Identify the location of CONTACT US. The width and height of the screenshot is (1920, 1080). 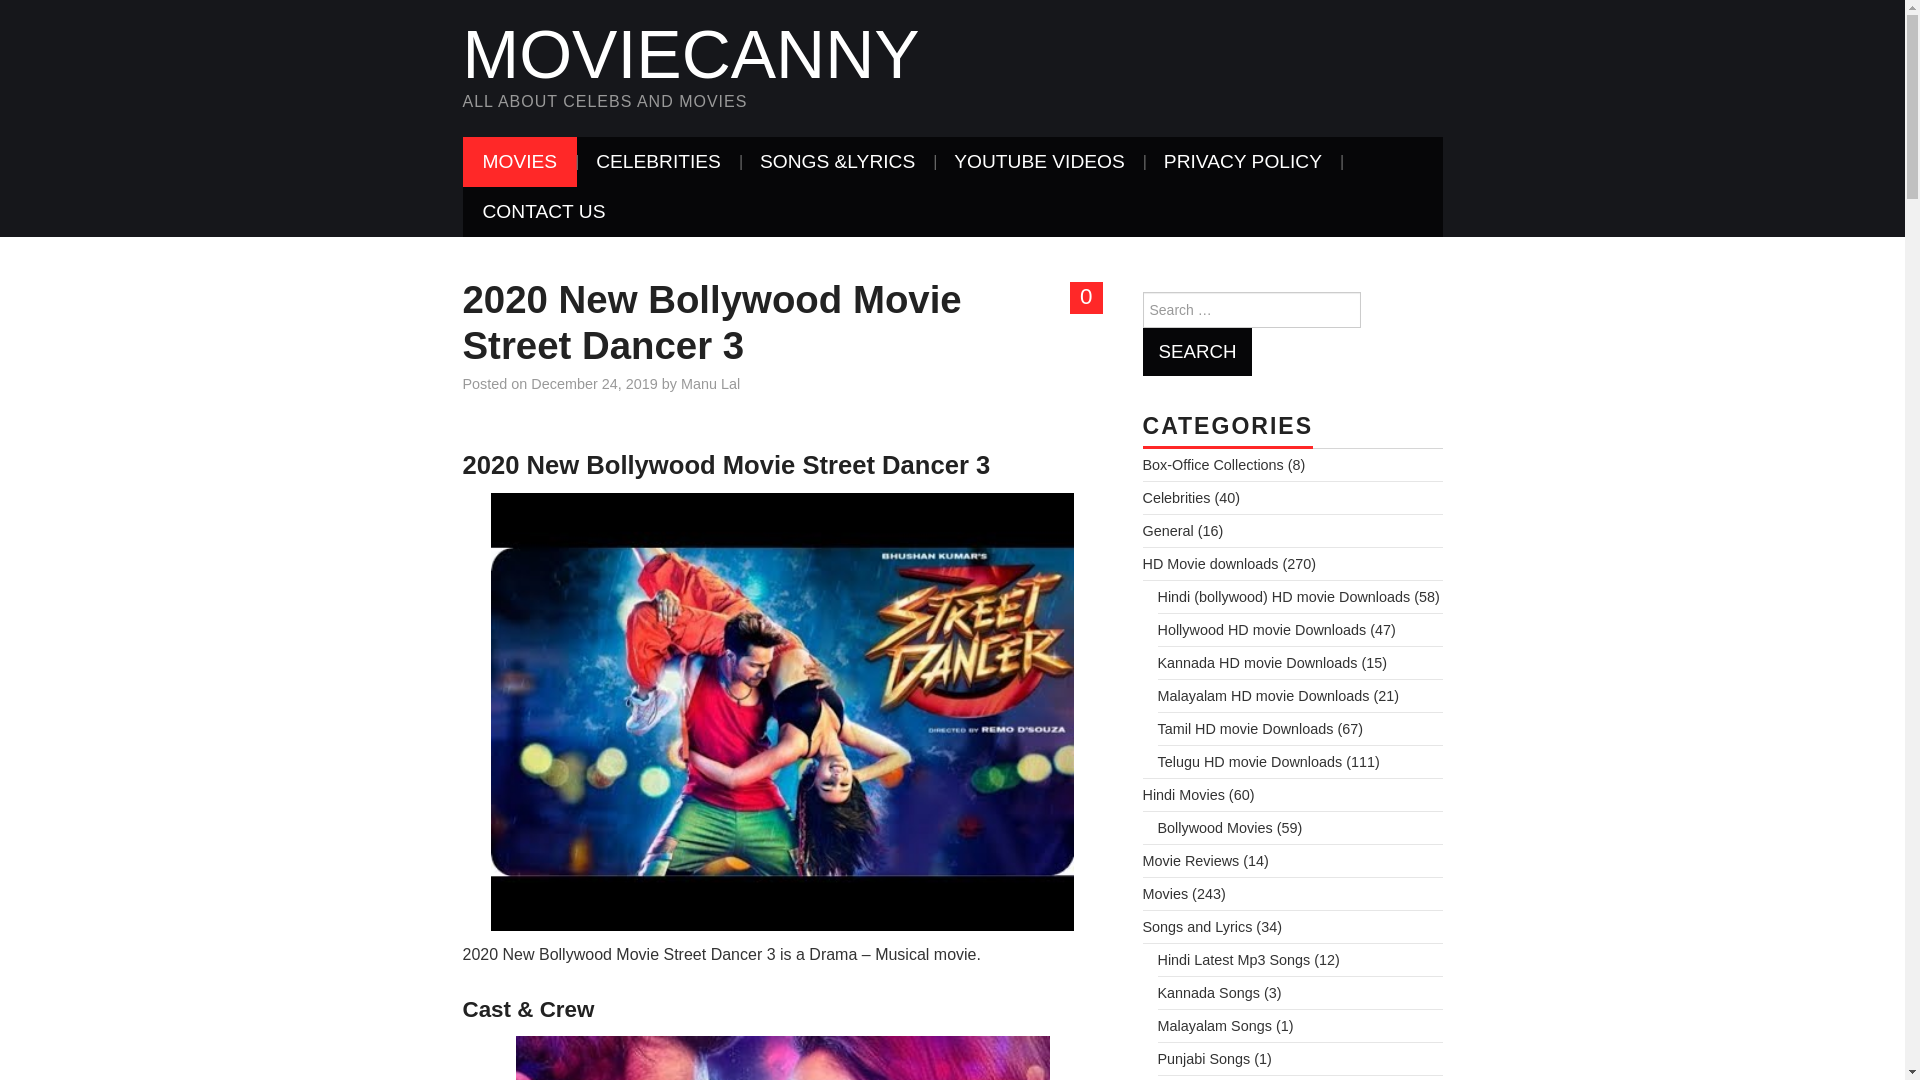
(544, 211).